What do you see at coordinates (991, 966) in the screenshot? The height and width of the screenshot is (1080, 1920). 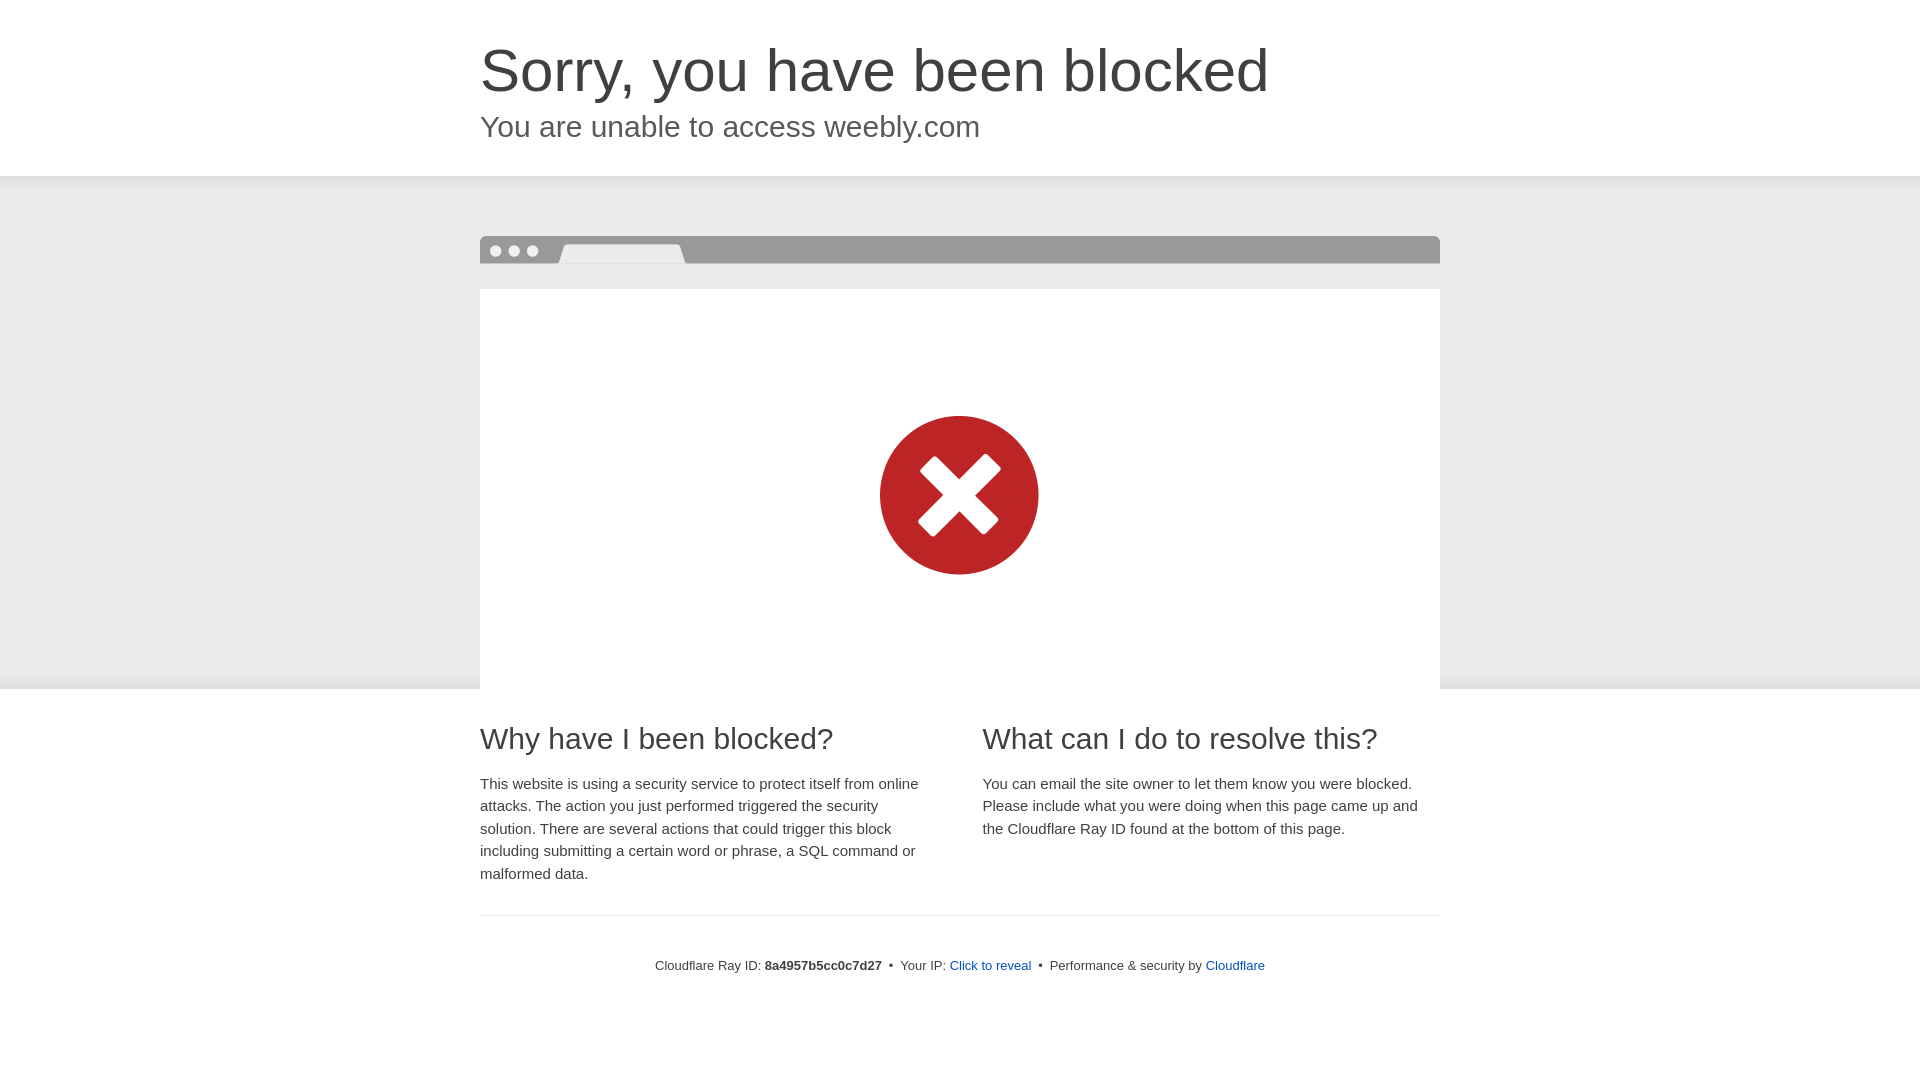 I see `Click to reveal` at bounding box center [991, 966].